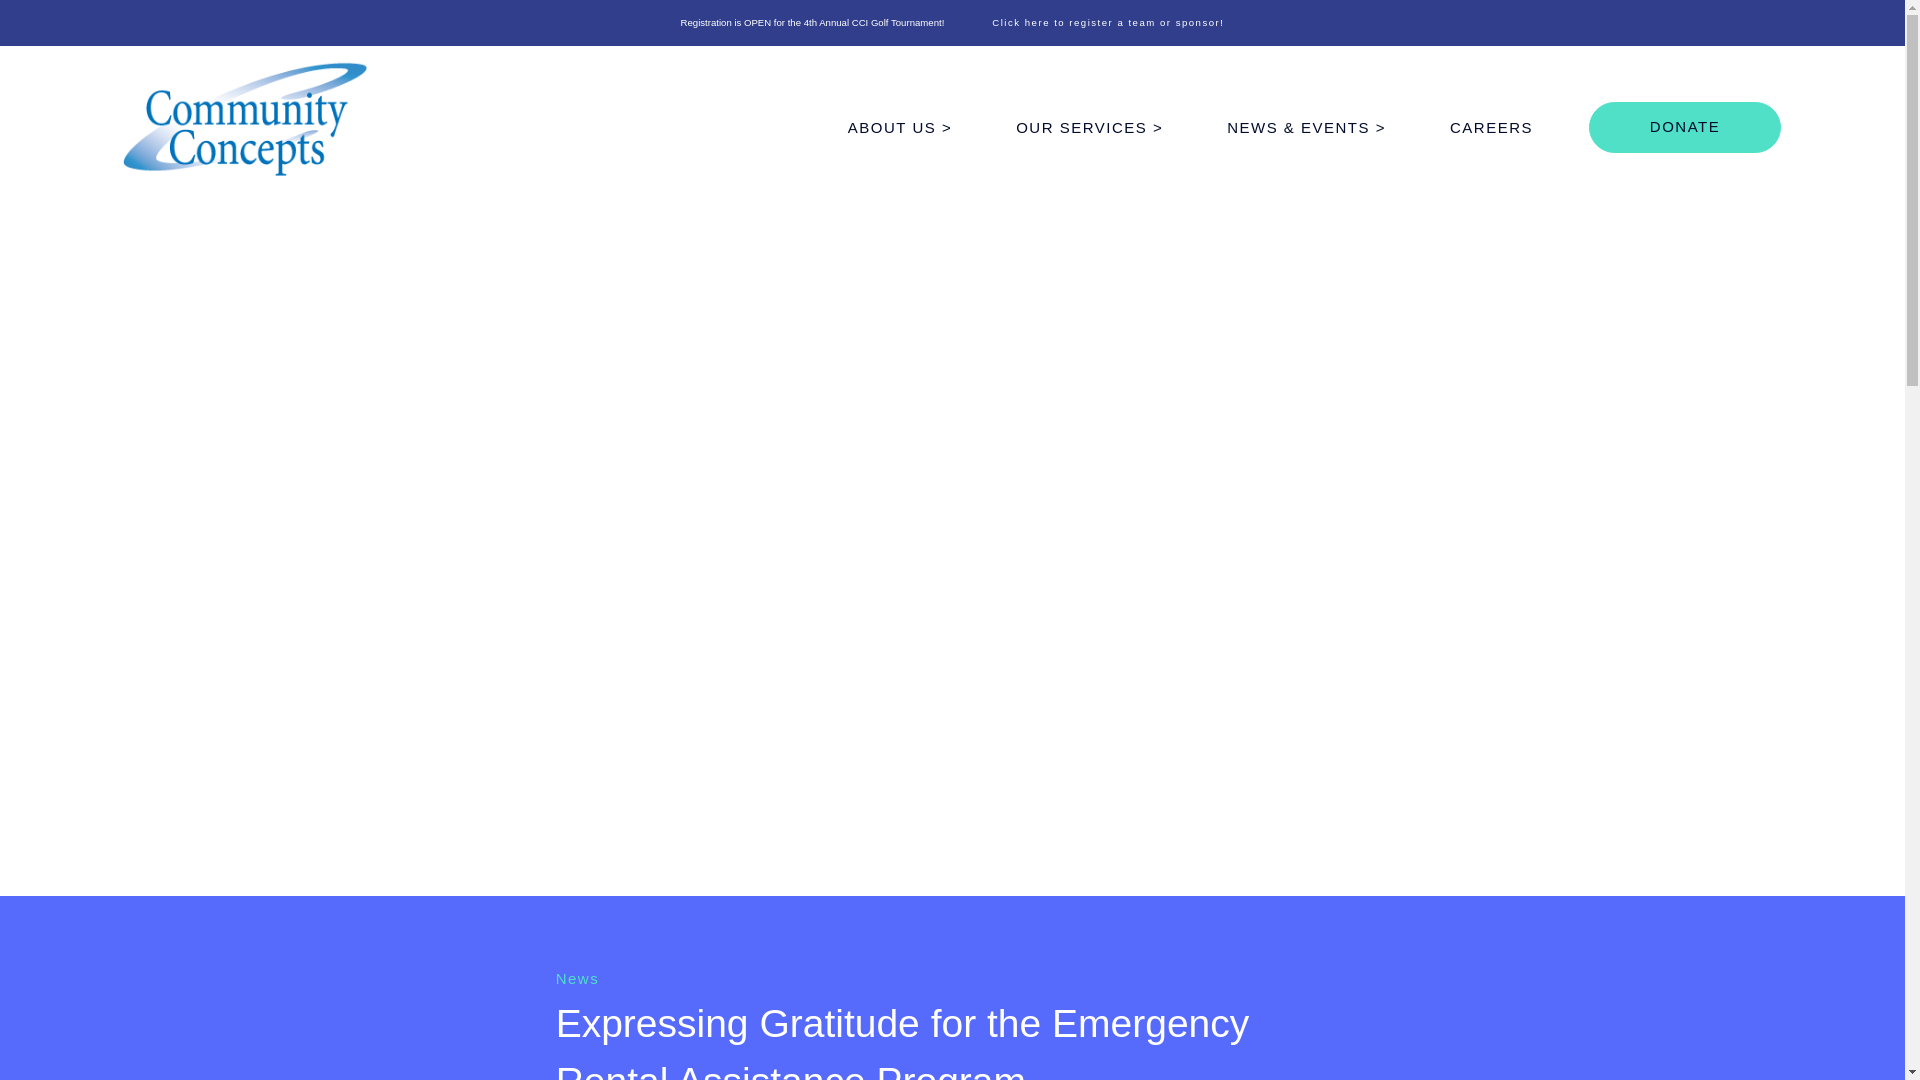 This screenshot has height=1080, width=1920. I want to click on Click here to register a team or sponsor!, so click(1108, 23).